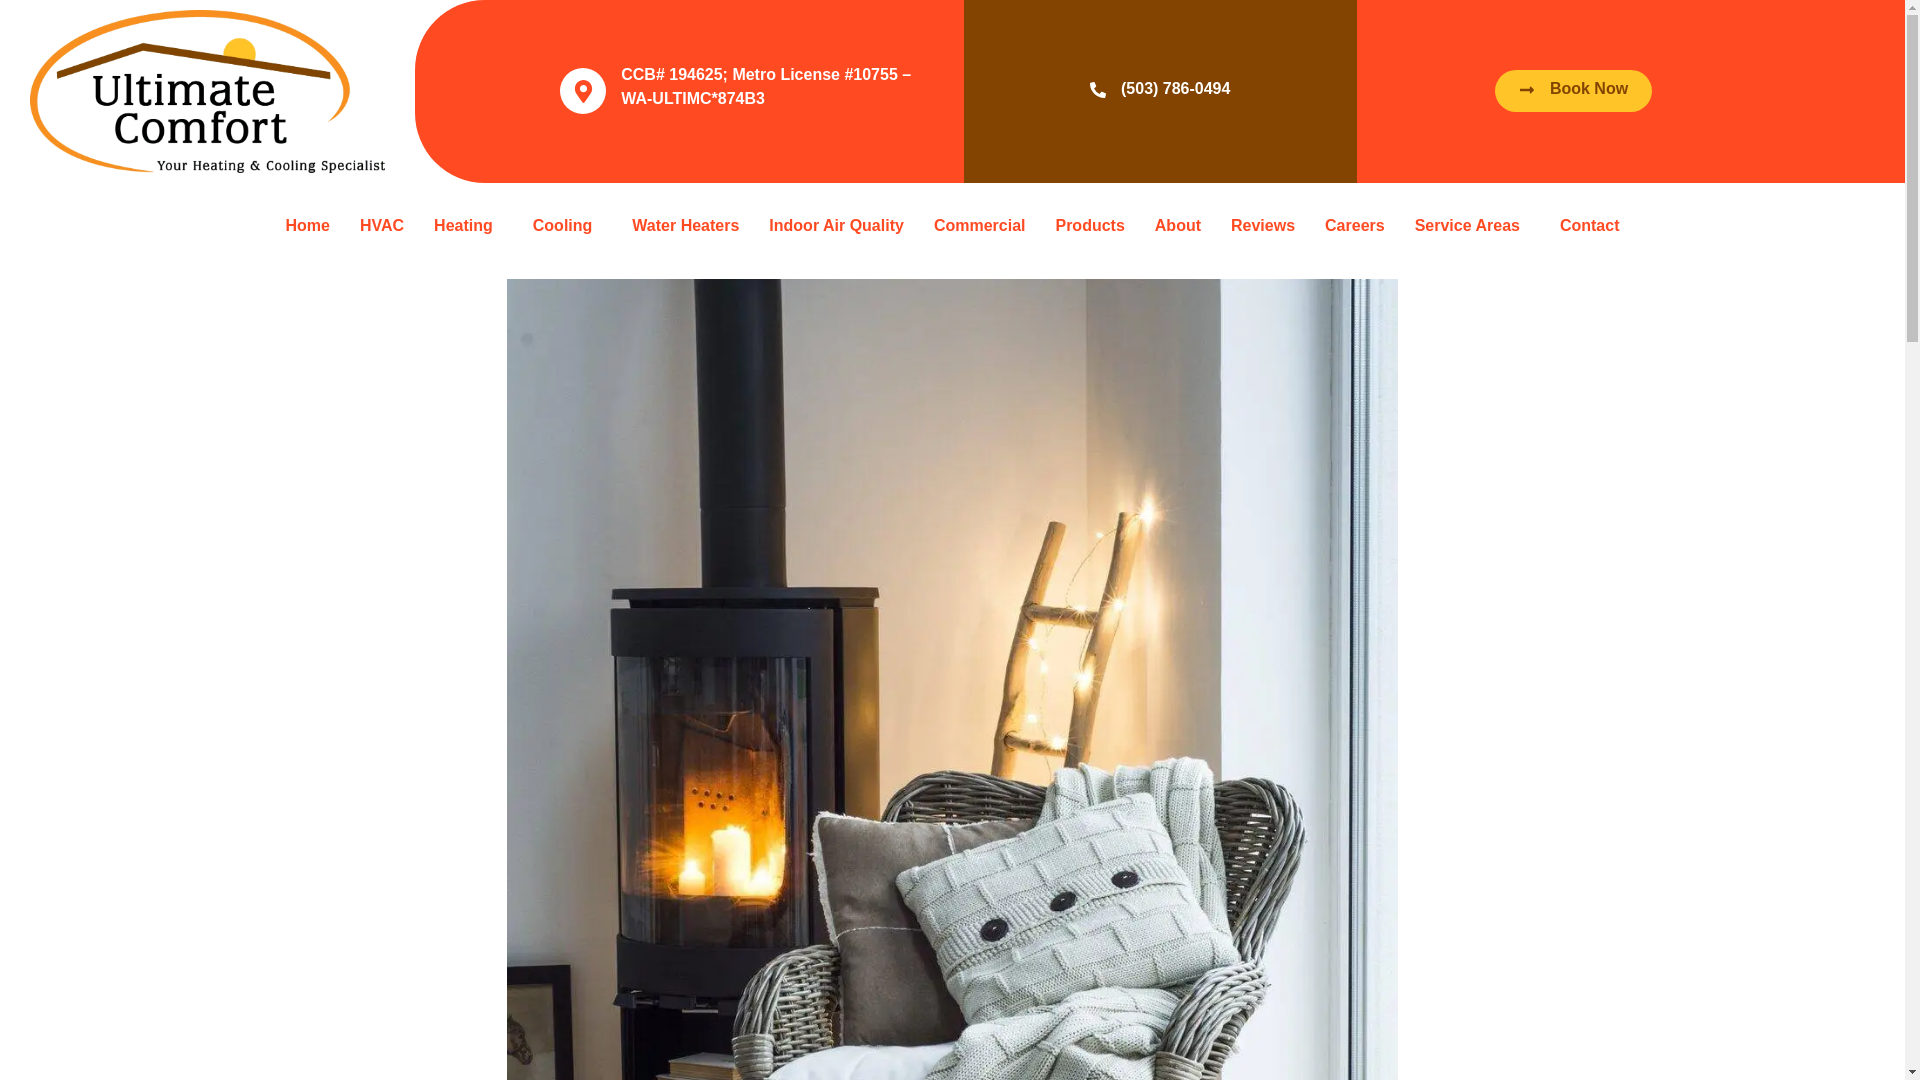  Describe the element at coordinates (1178, 226) in the screenshot. I see `About` at that location.